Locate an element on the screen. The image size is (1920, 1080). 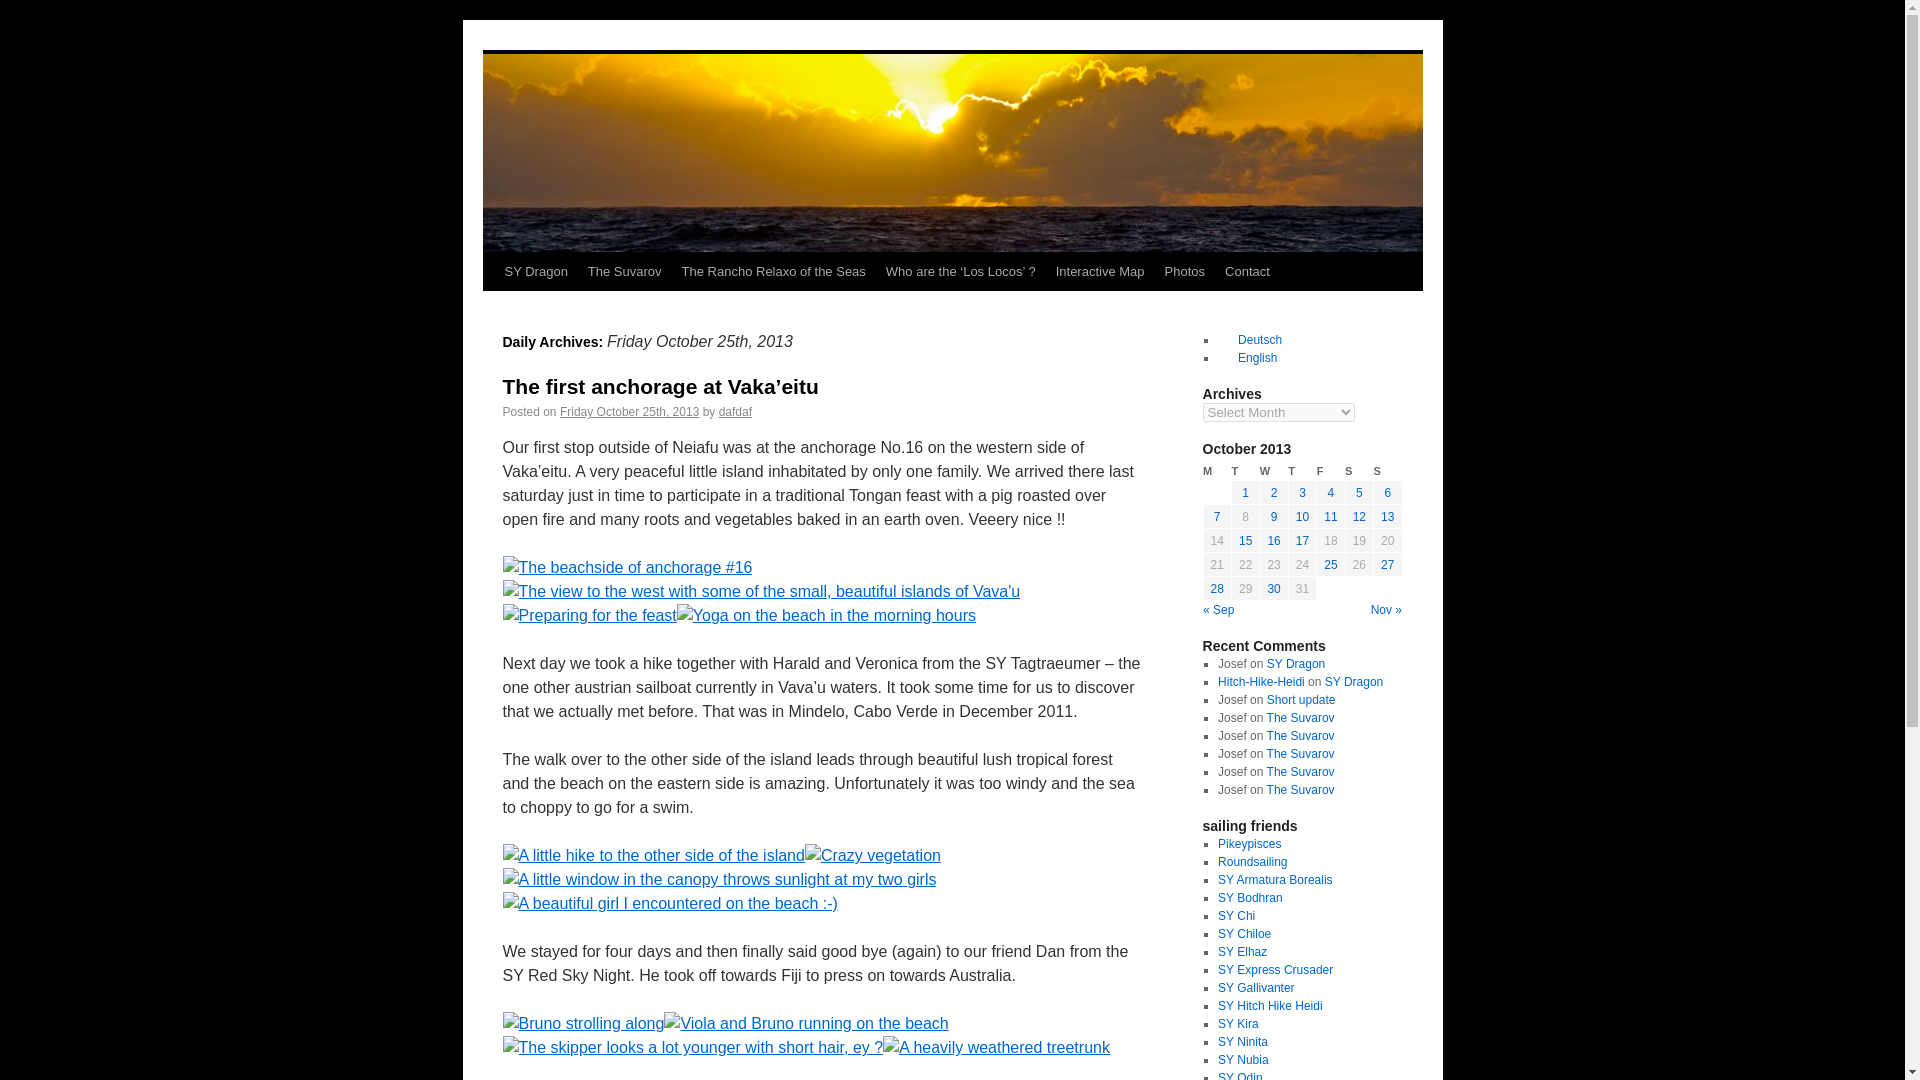
English is located at coordinates (1246, 358).